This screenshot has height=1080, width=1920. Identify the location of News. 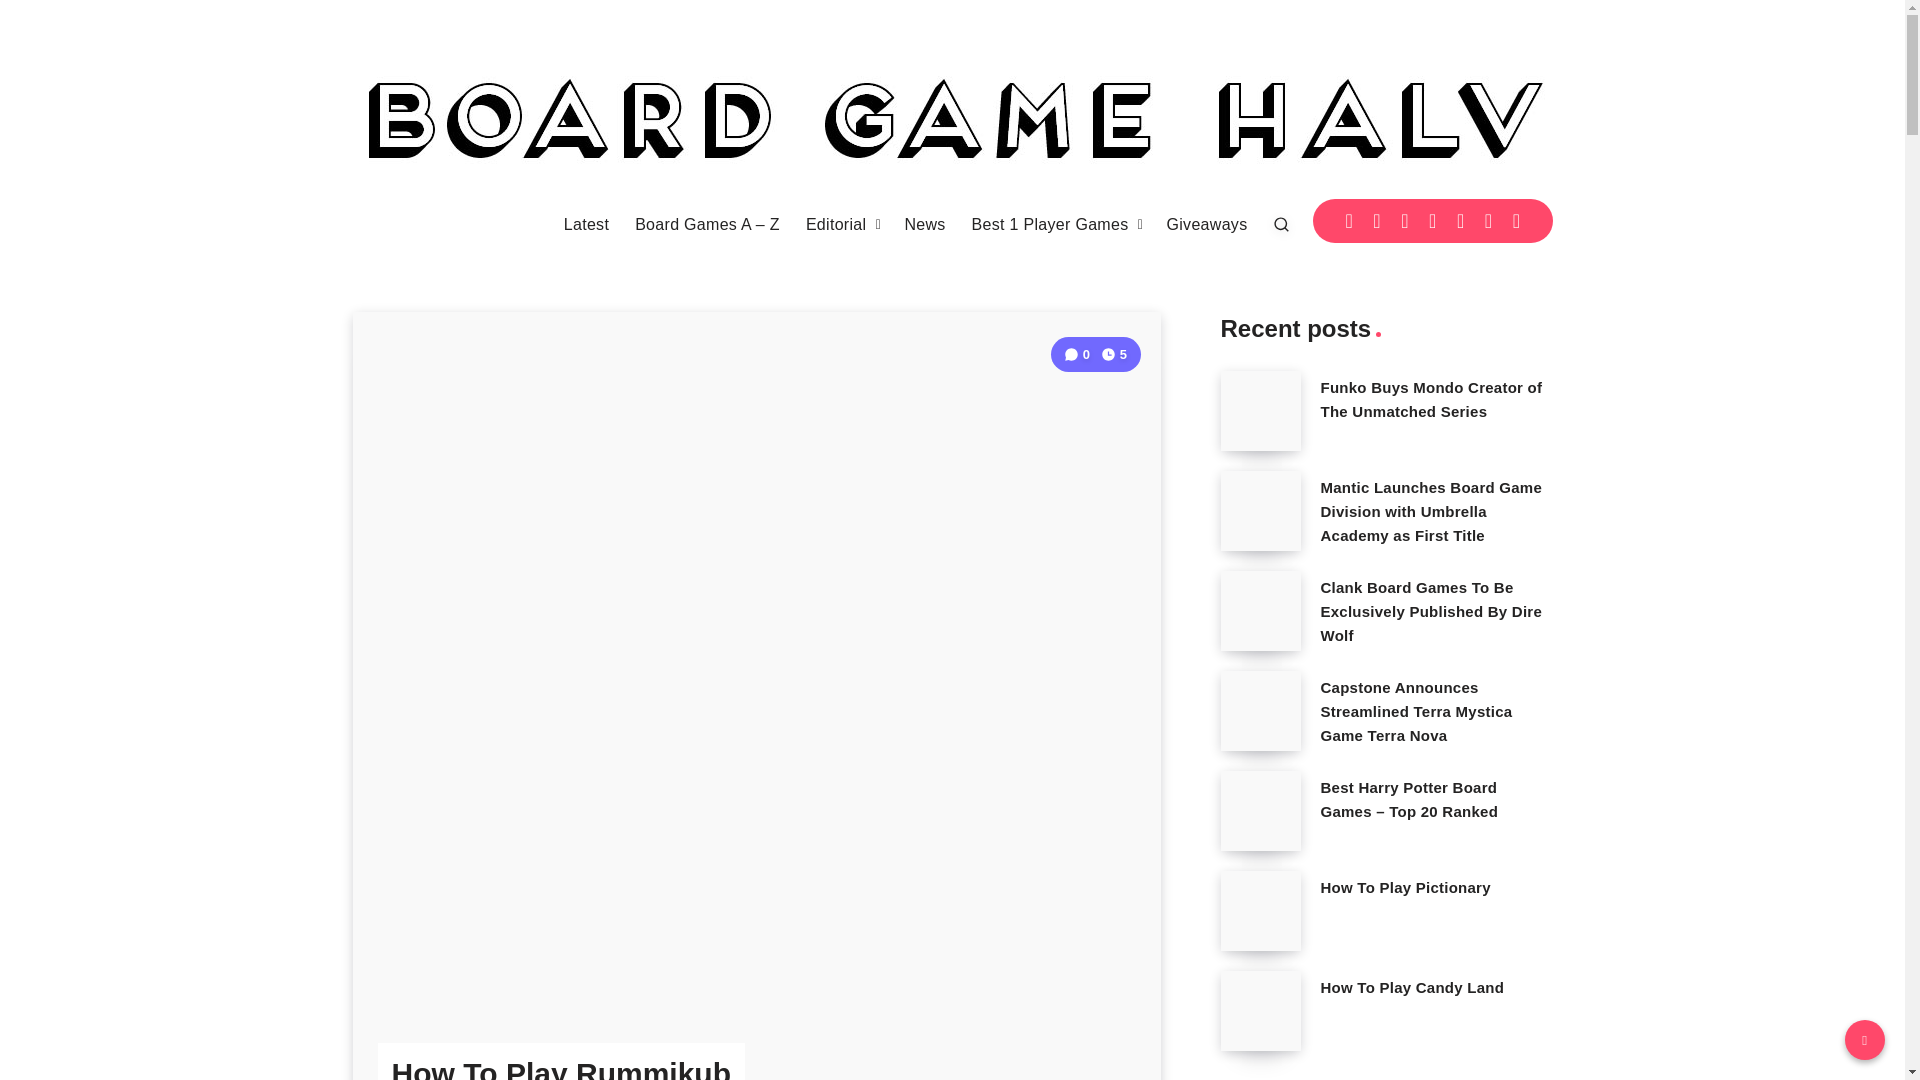
(924, 224).